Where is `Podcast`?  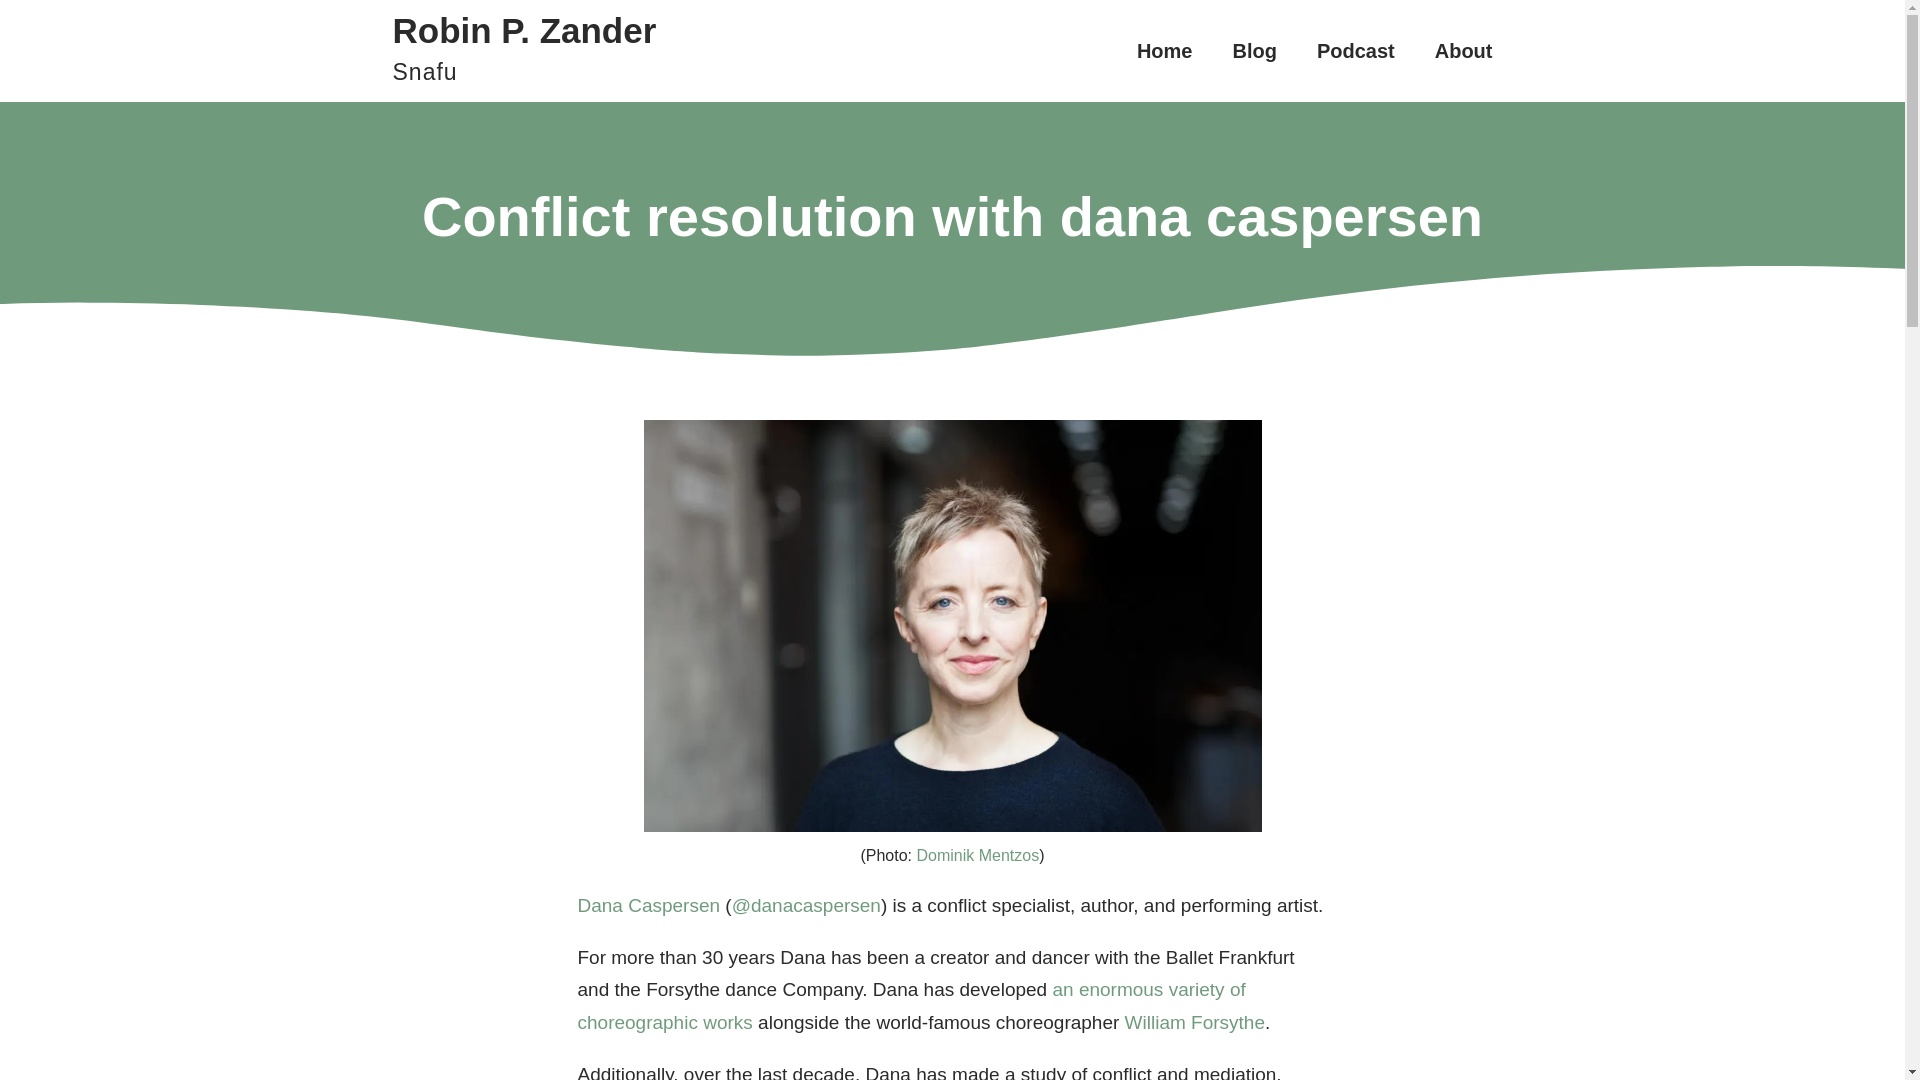
Podcast is located at coordinates (1356, 51).